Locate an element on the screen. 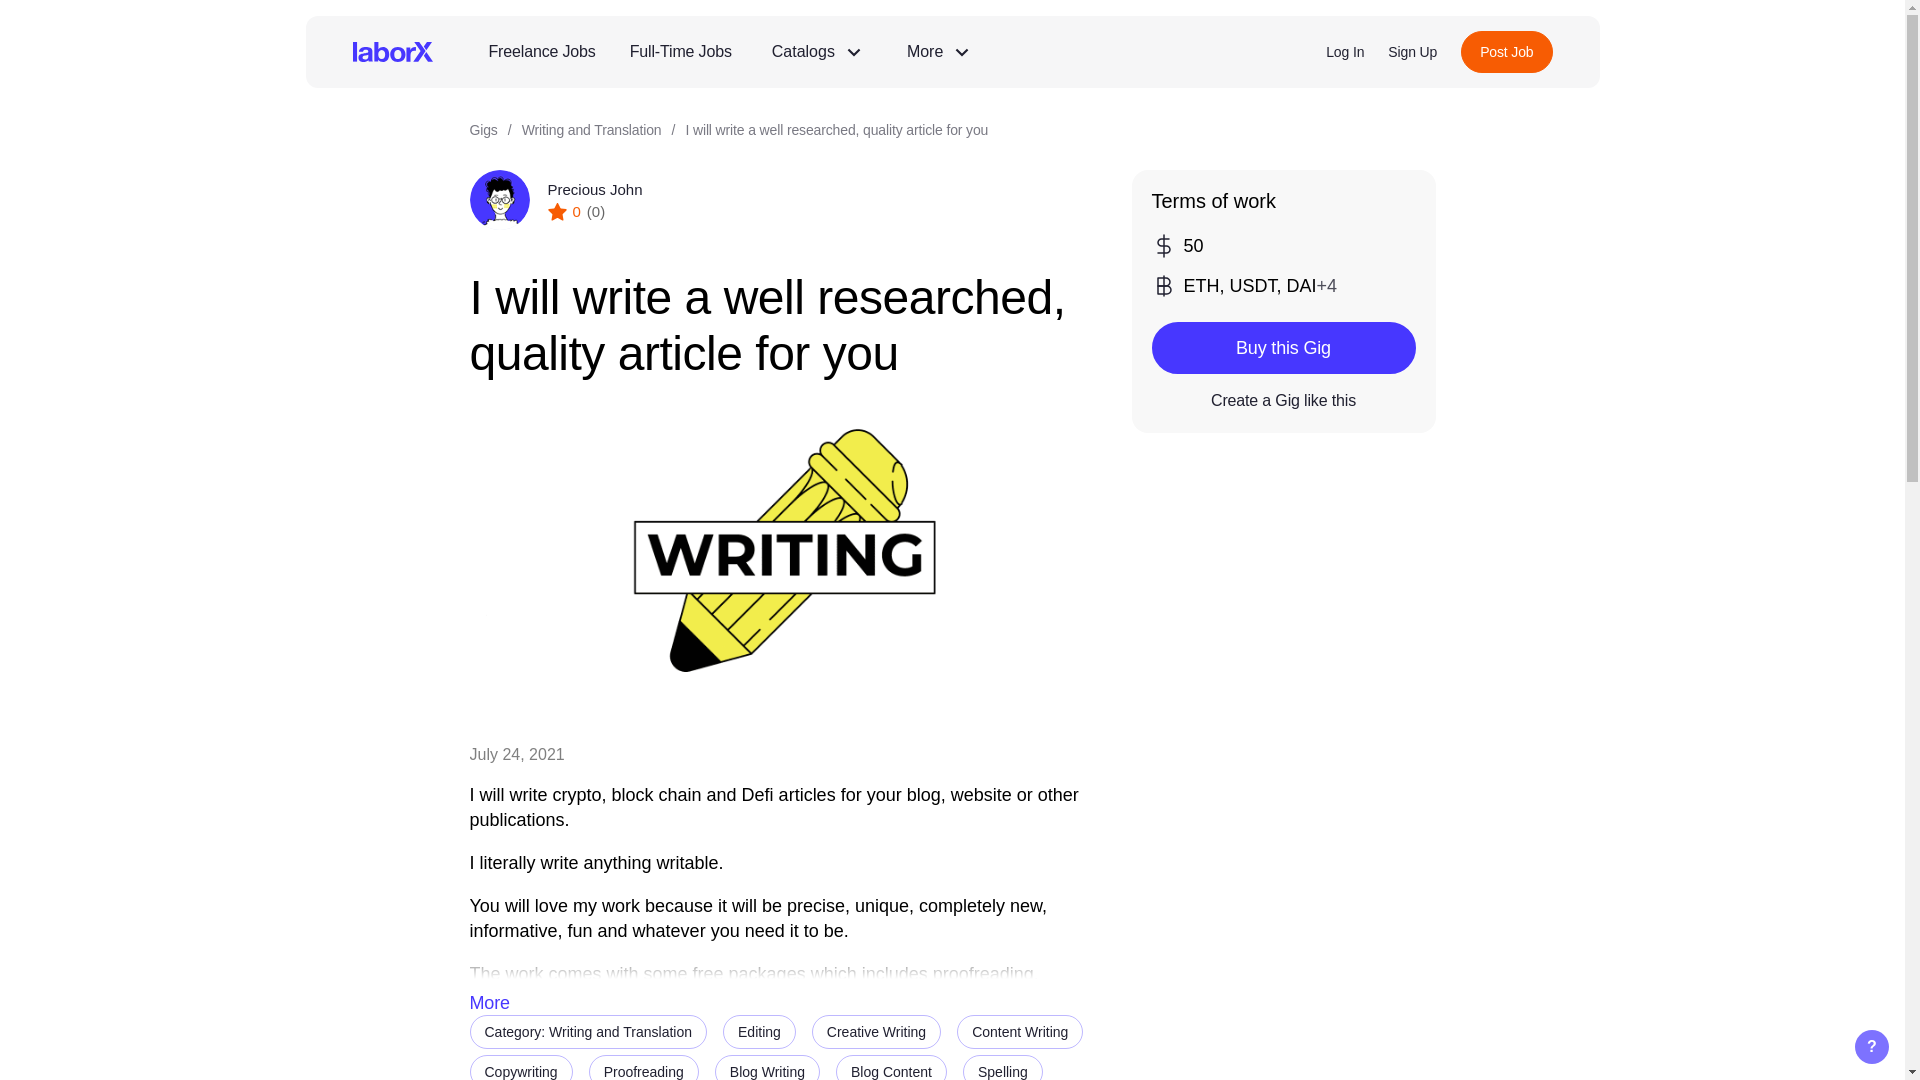  More is located at coordinates (490, 1003).